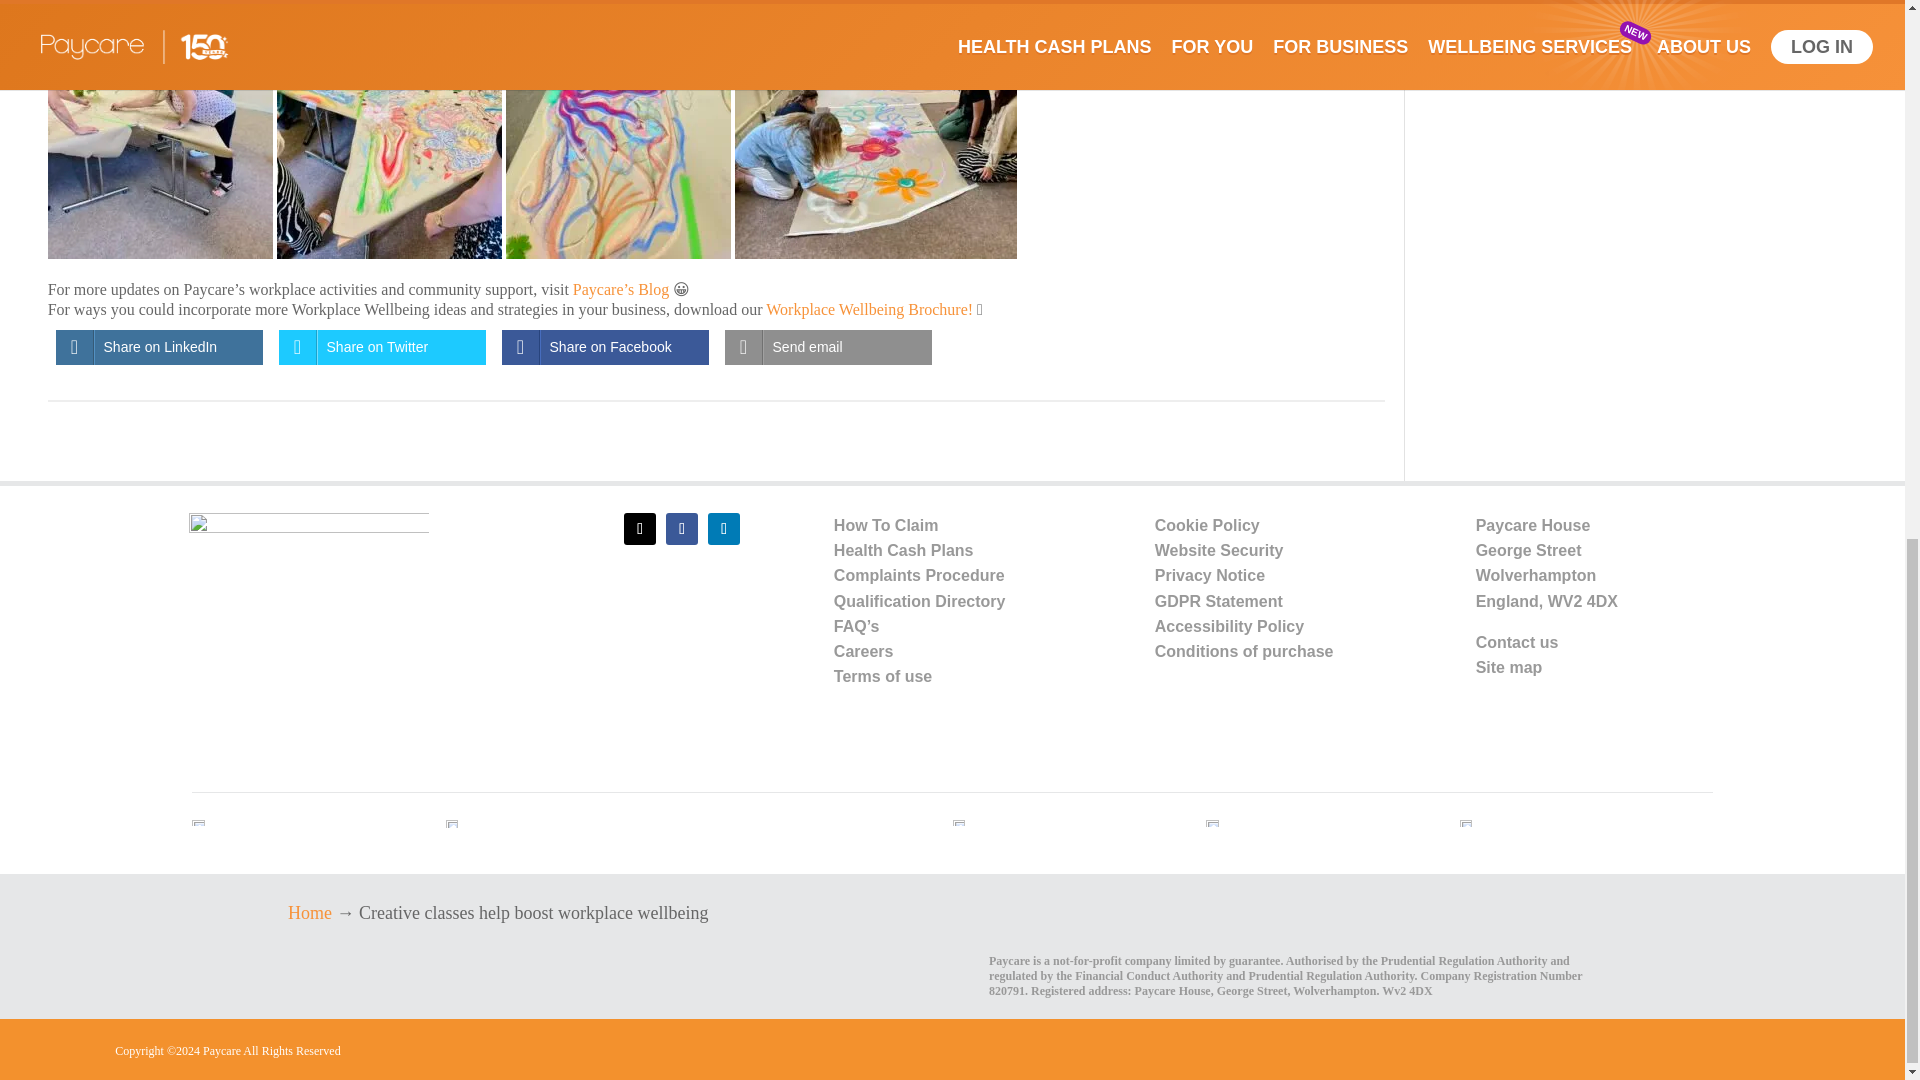 The image size is (1920, 1080). Describe the element at coordinates (960, 822) in the screenshot. I see `IFIG The Forum for Fraud Investigators` at that location.